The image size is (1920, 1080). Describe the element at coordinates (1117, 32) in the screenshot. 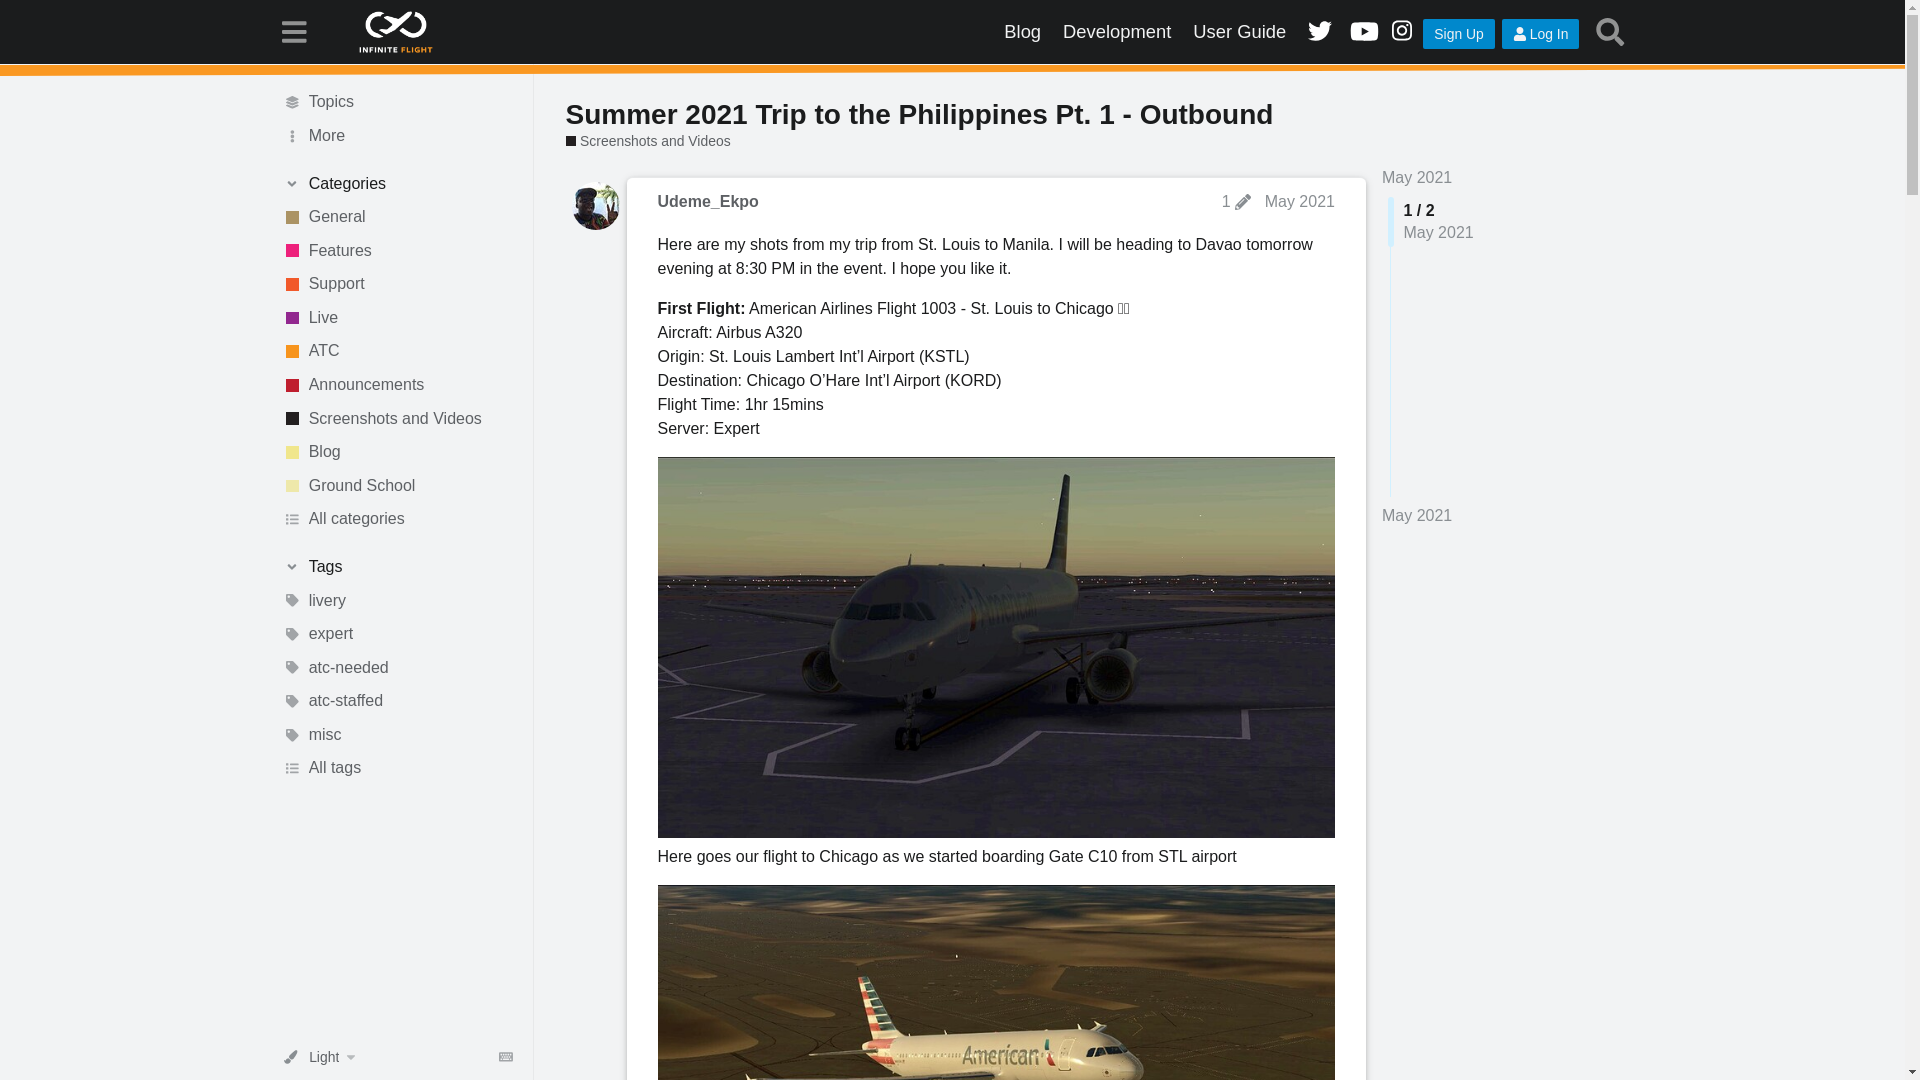

I see `Infinite Flight Development Timeline` at that location.